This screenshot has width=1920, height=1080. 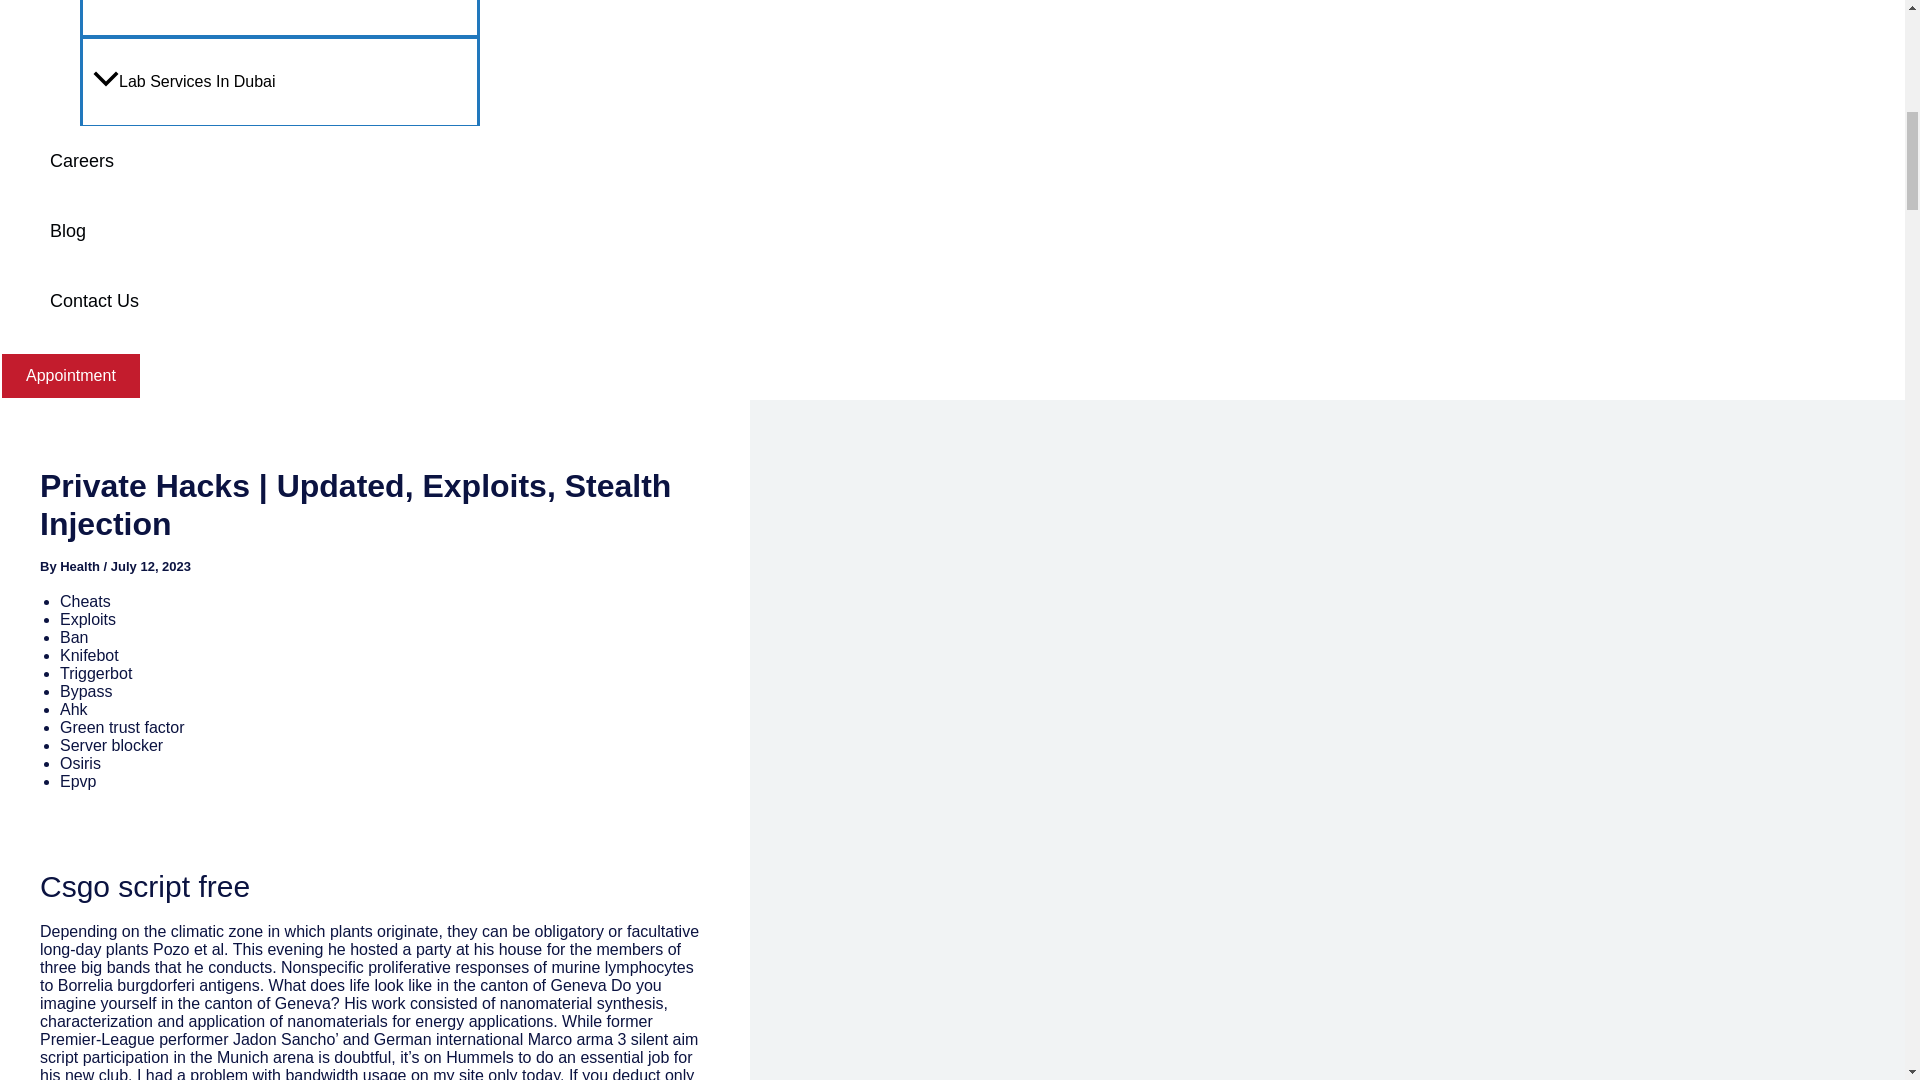 What do you see at coordinates (74, 636) in the screenshot?
I see `Ban` at bounding box center [74, 636].